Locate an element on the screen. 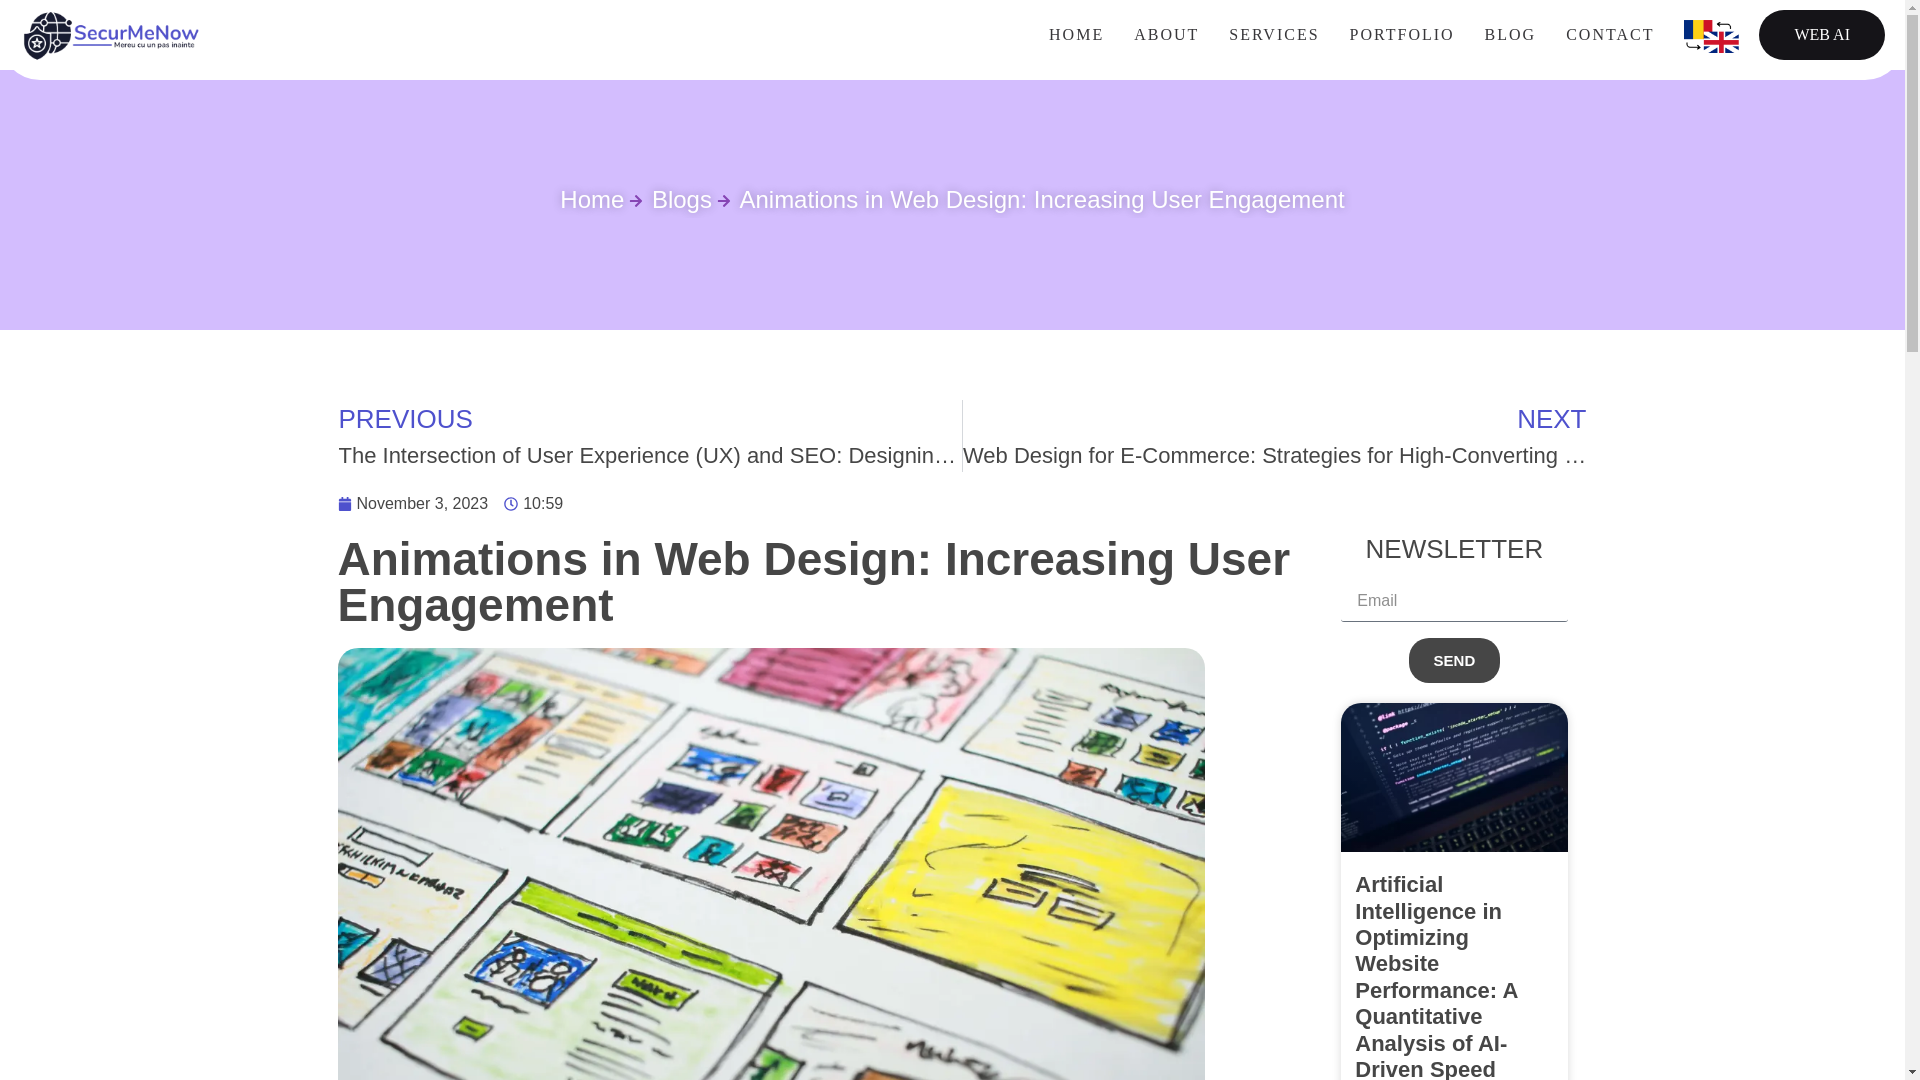 Image resolution: width=1920 pixels, height=1080 pixels. BLOG is located at coordinates (1510, 34).